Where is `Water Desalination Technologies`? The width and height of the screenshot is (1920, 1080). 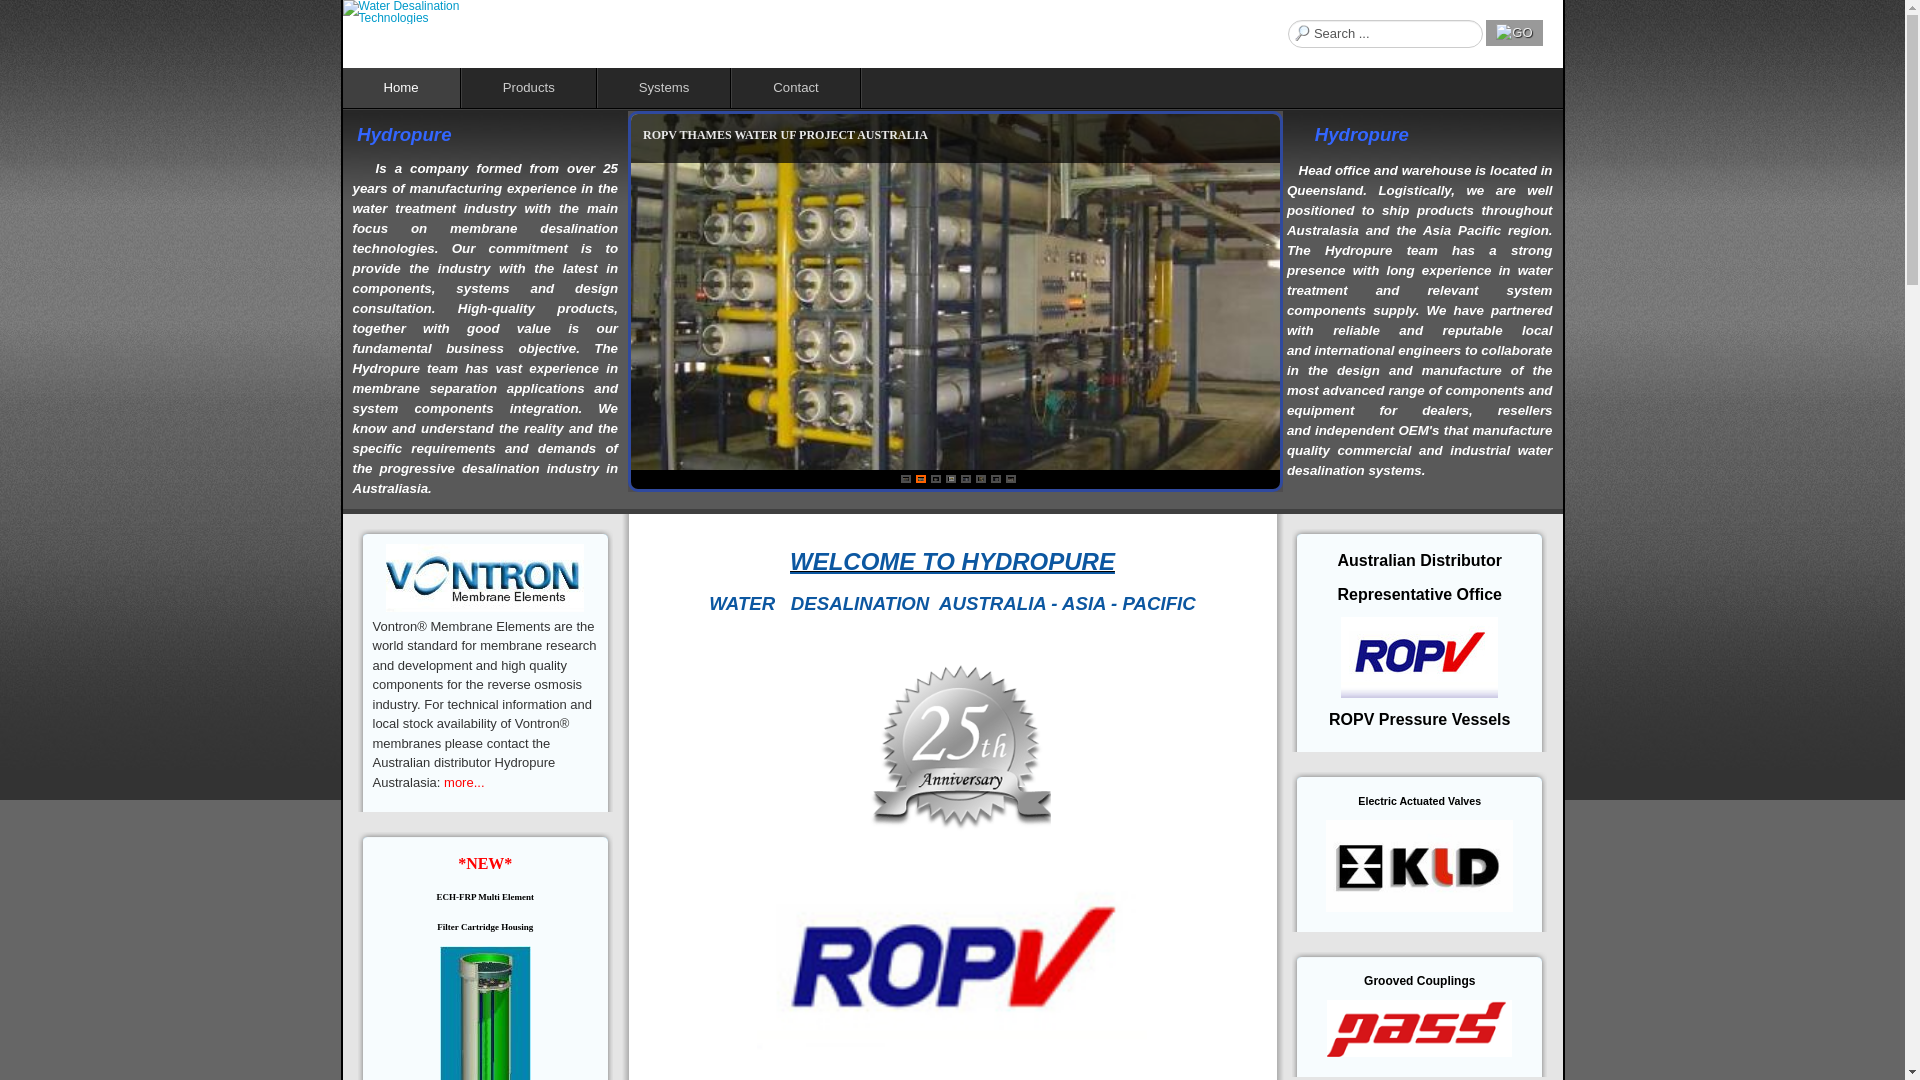 Water Desalination Technologies is located at coordinates (437, 12).